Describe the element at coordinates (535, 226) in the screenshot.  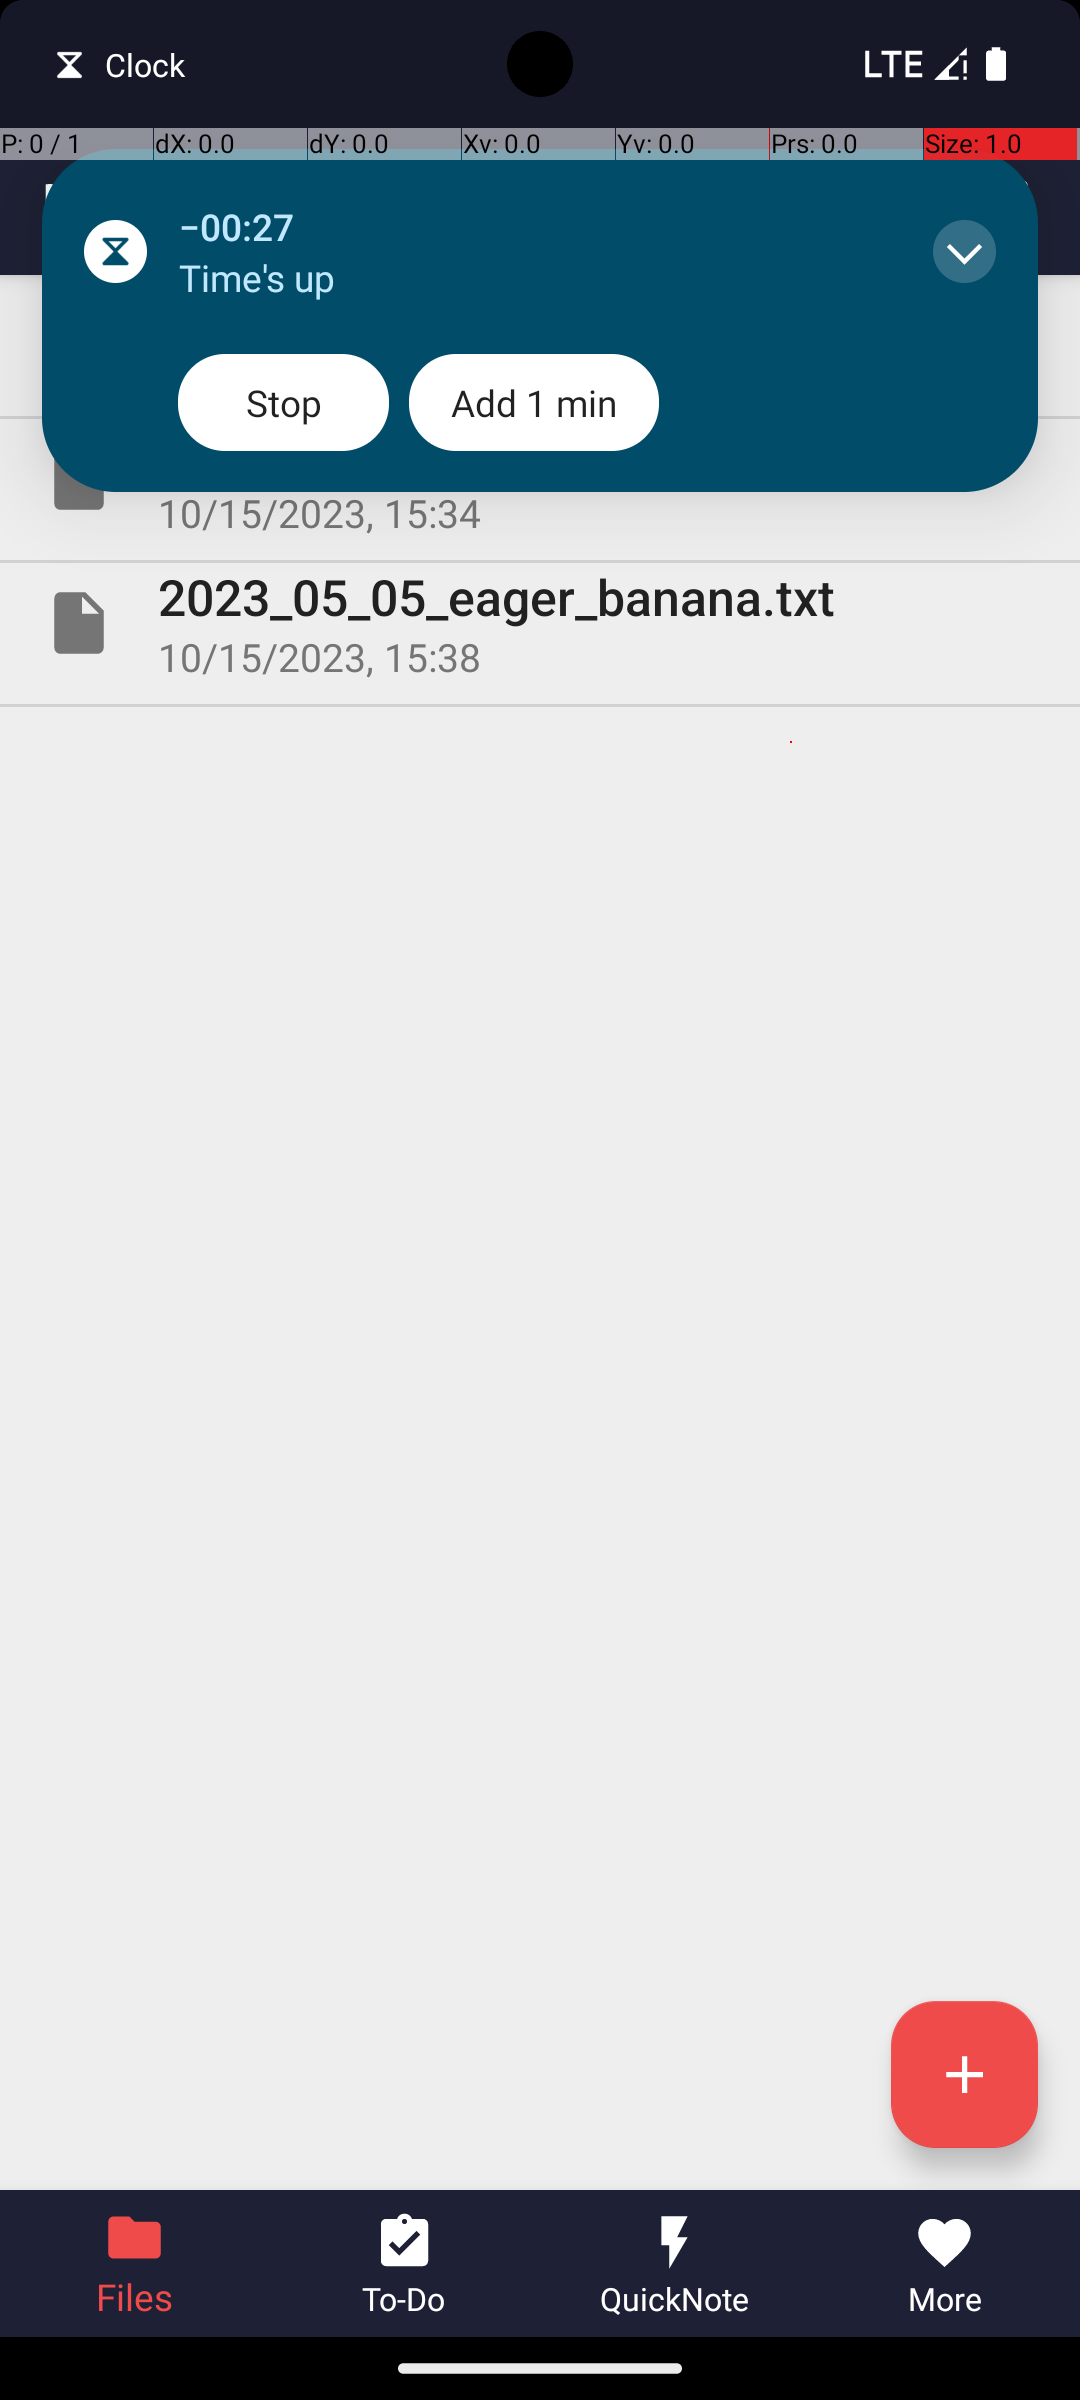
I see `−00:27` at that location.